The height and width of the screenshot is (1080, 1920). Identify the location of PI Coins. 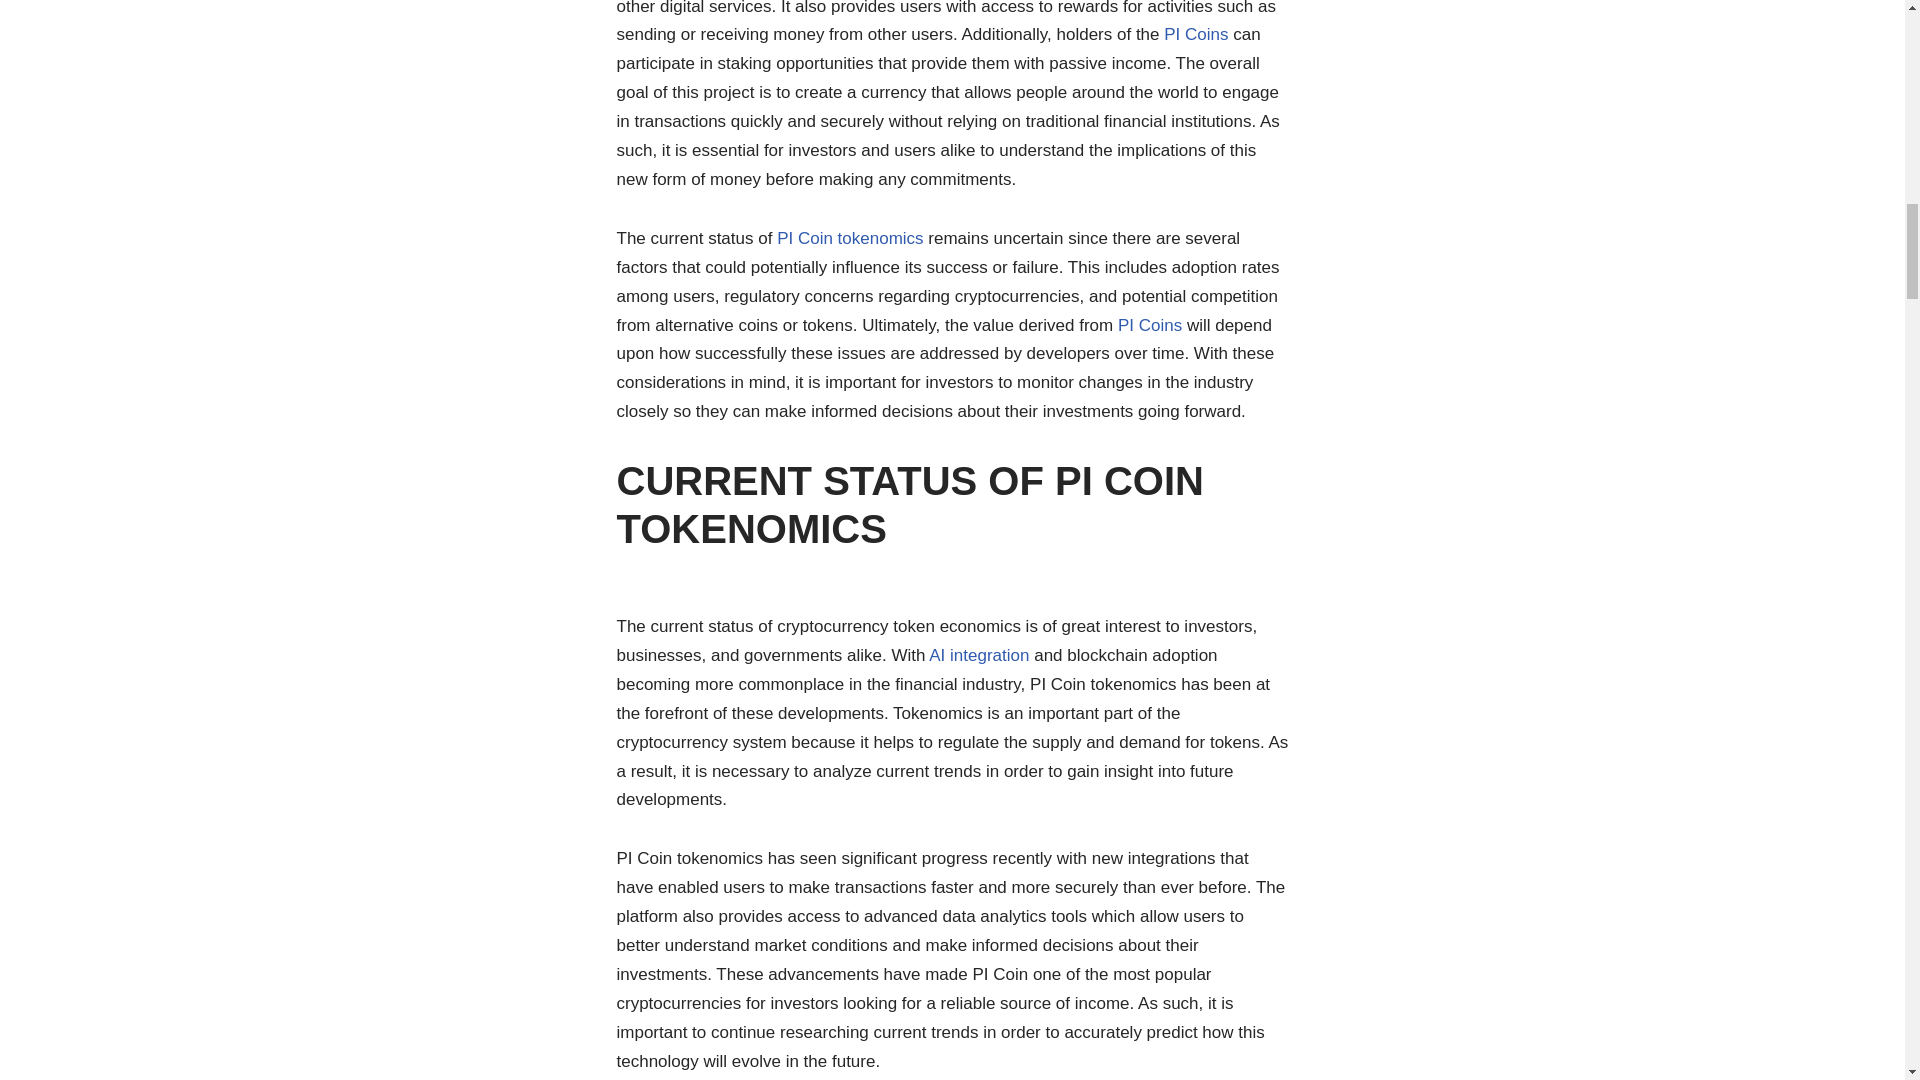
(1196, 34).